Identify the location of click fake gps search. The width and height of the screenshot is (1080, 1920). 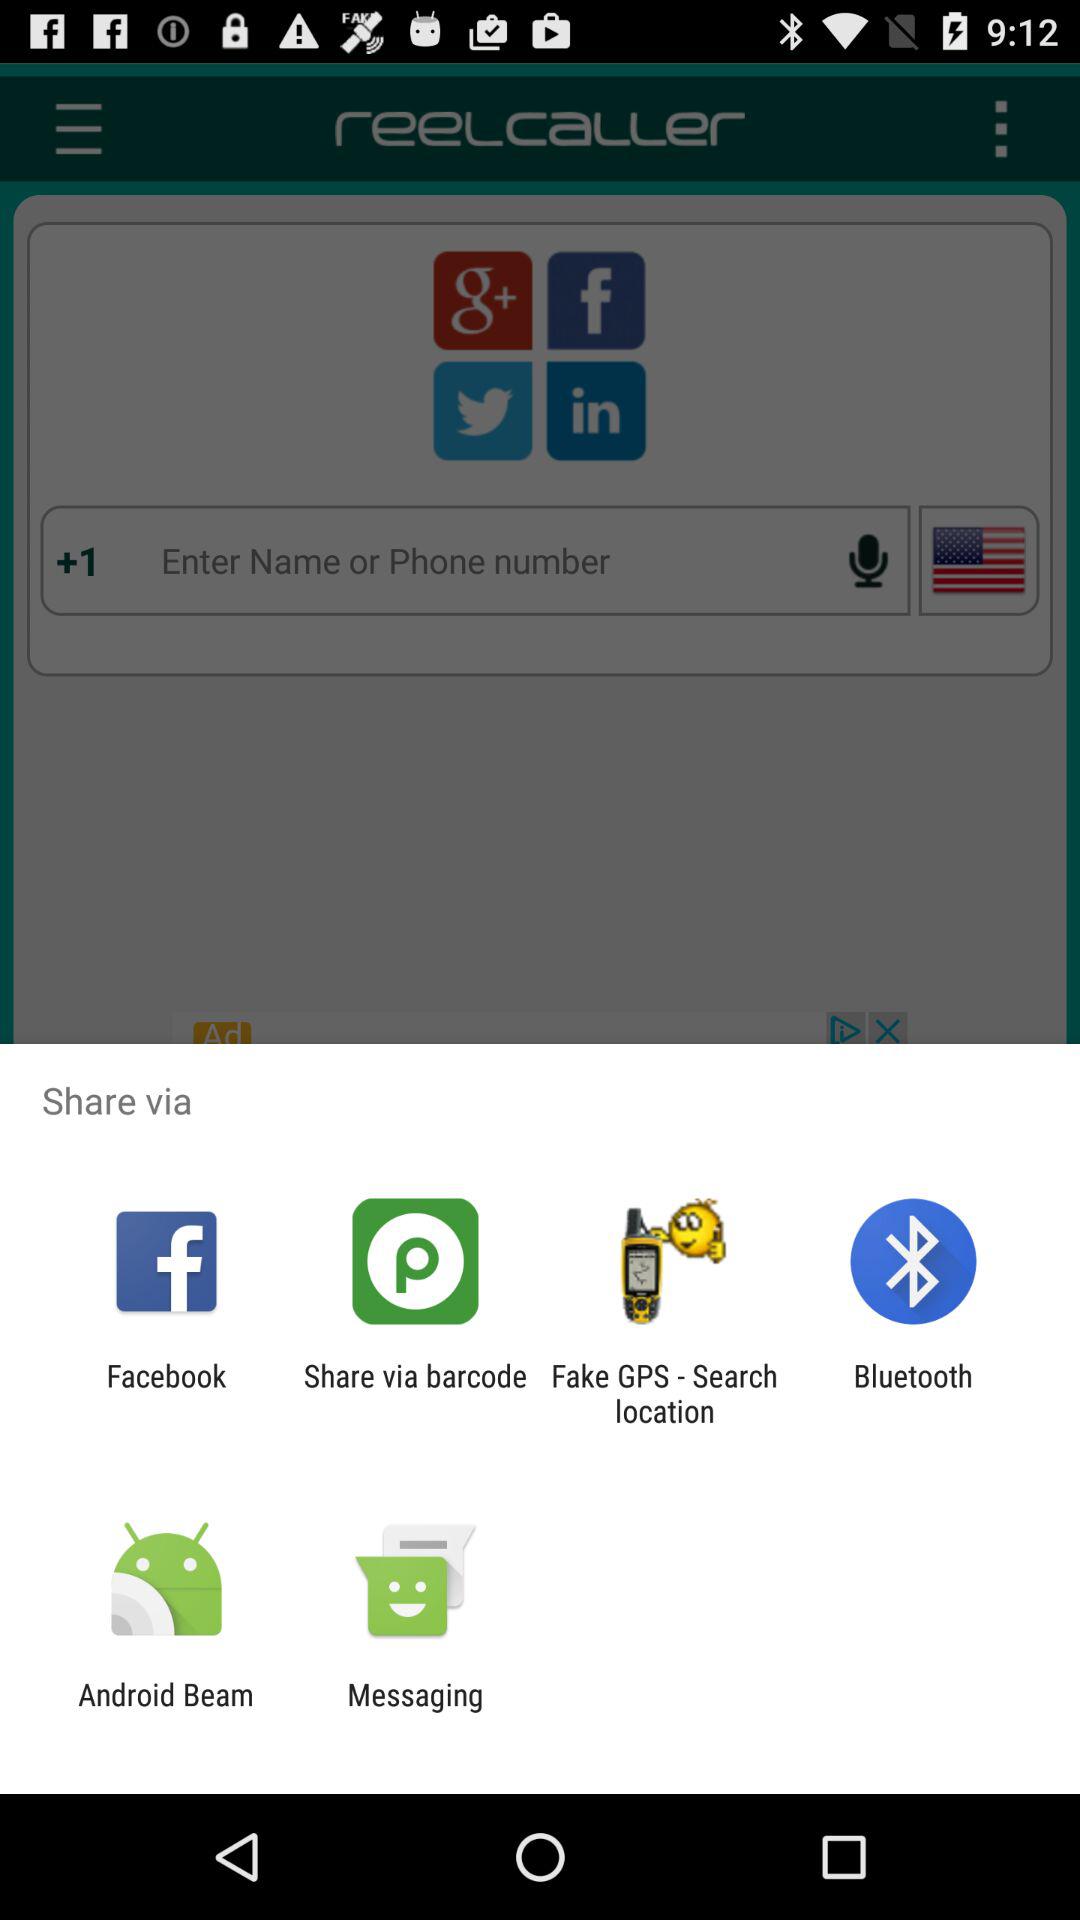
(664, 1393).